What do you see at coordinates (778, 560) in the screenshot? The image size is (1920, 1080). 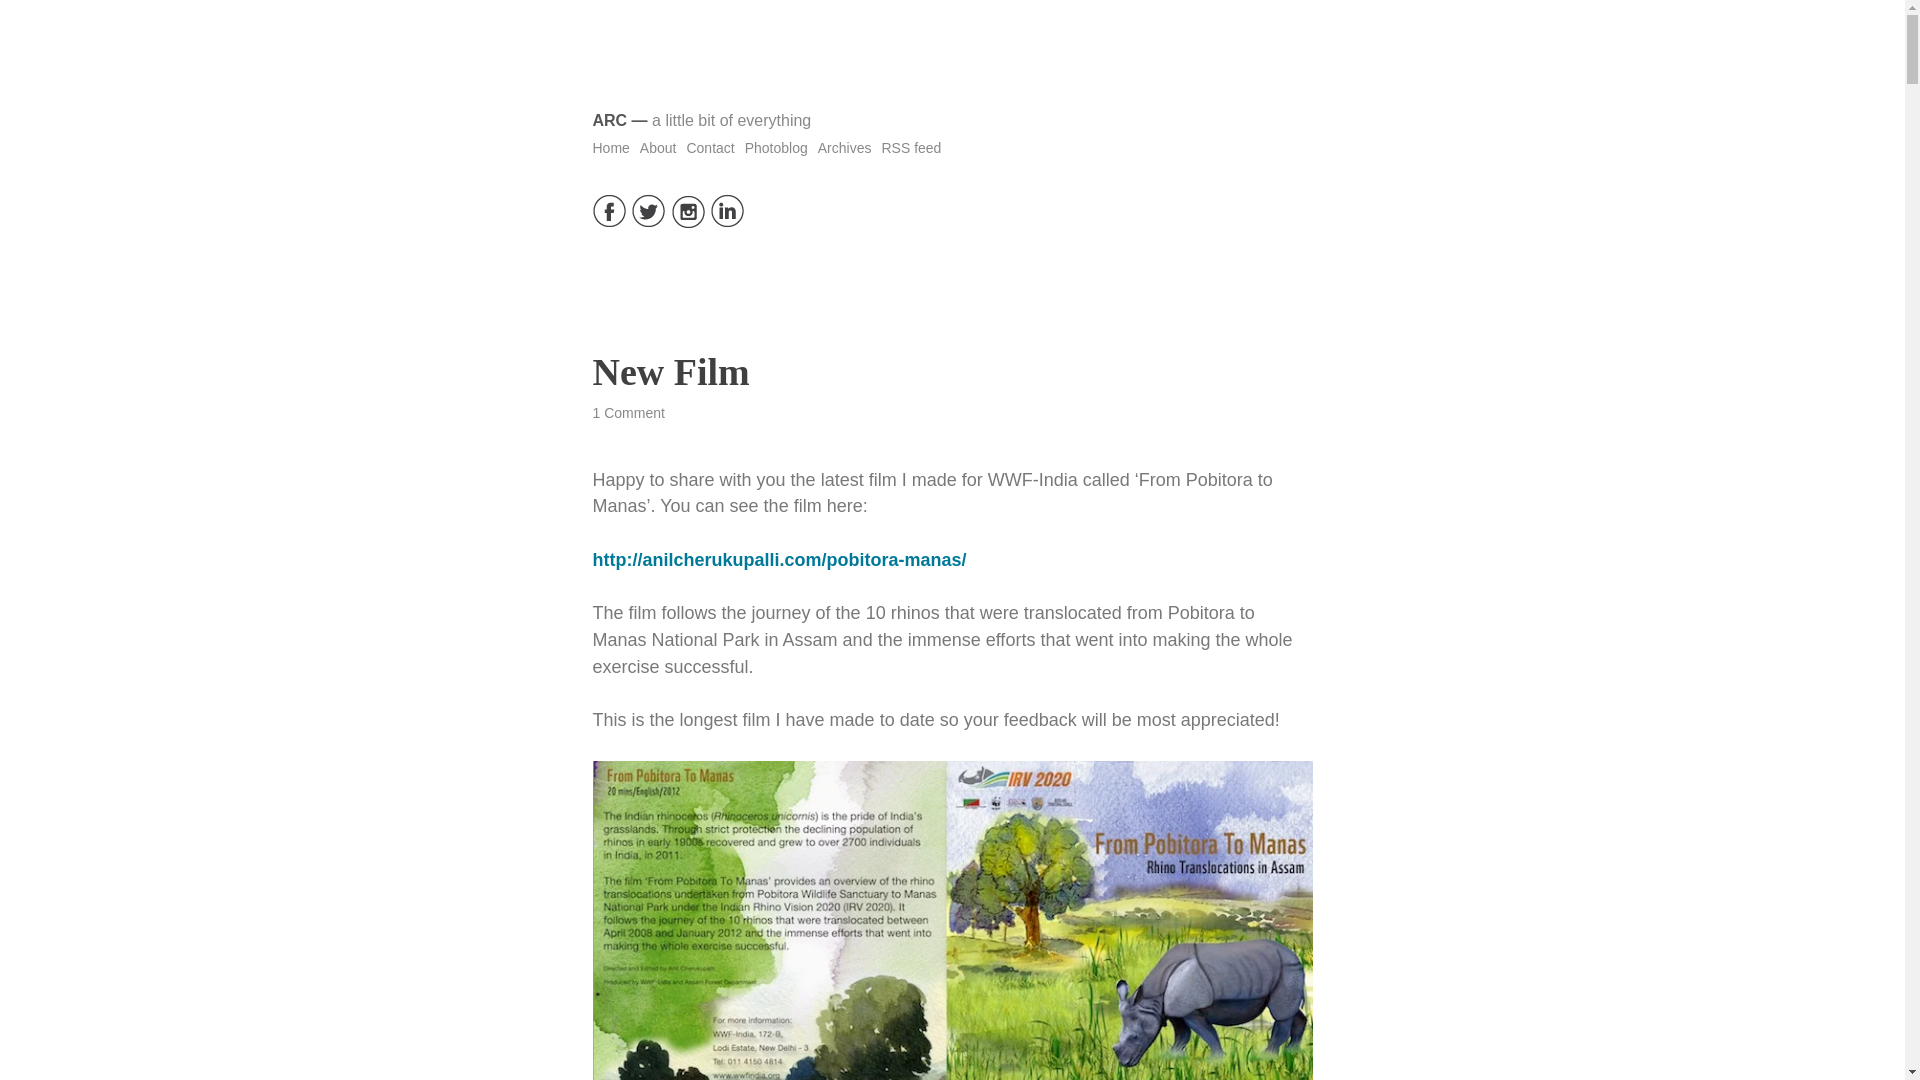 I see `From Pobitora to Manas` at bounding box center [778, 560].